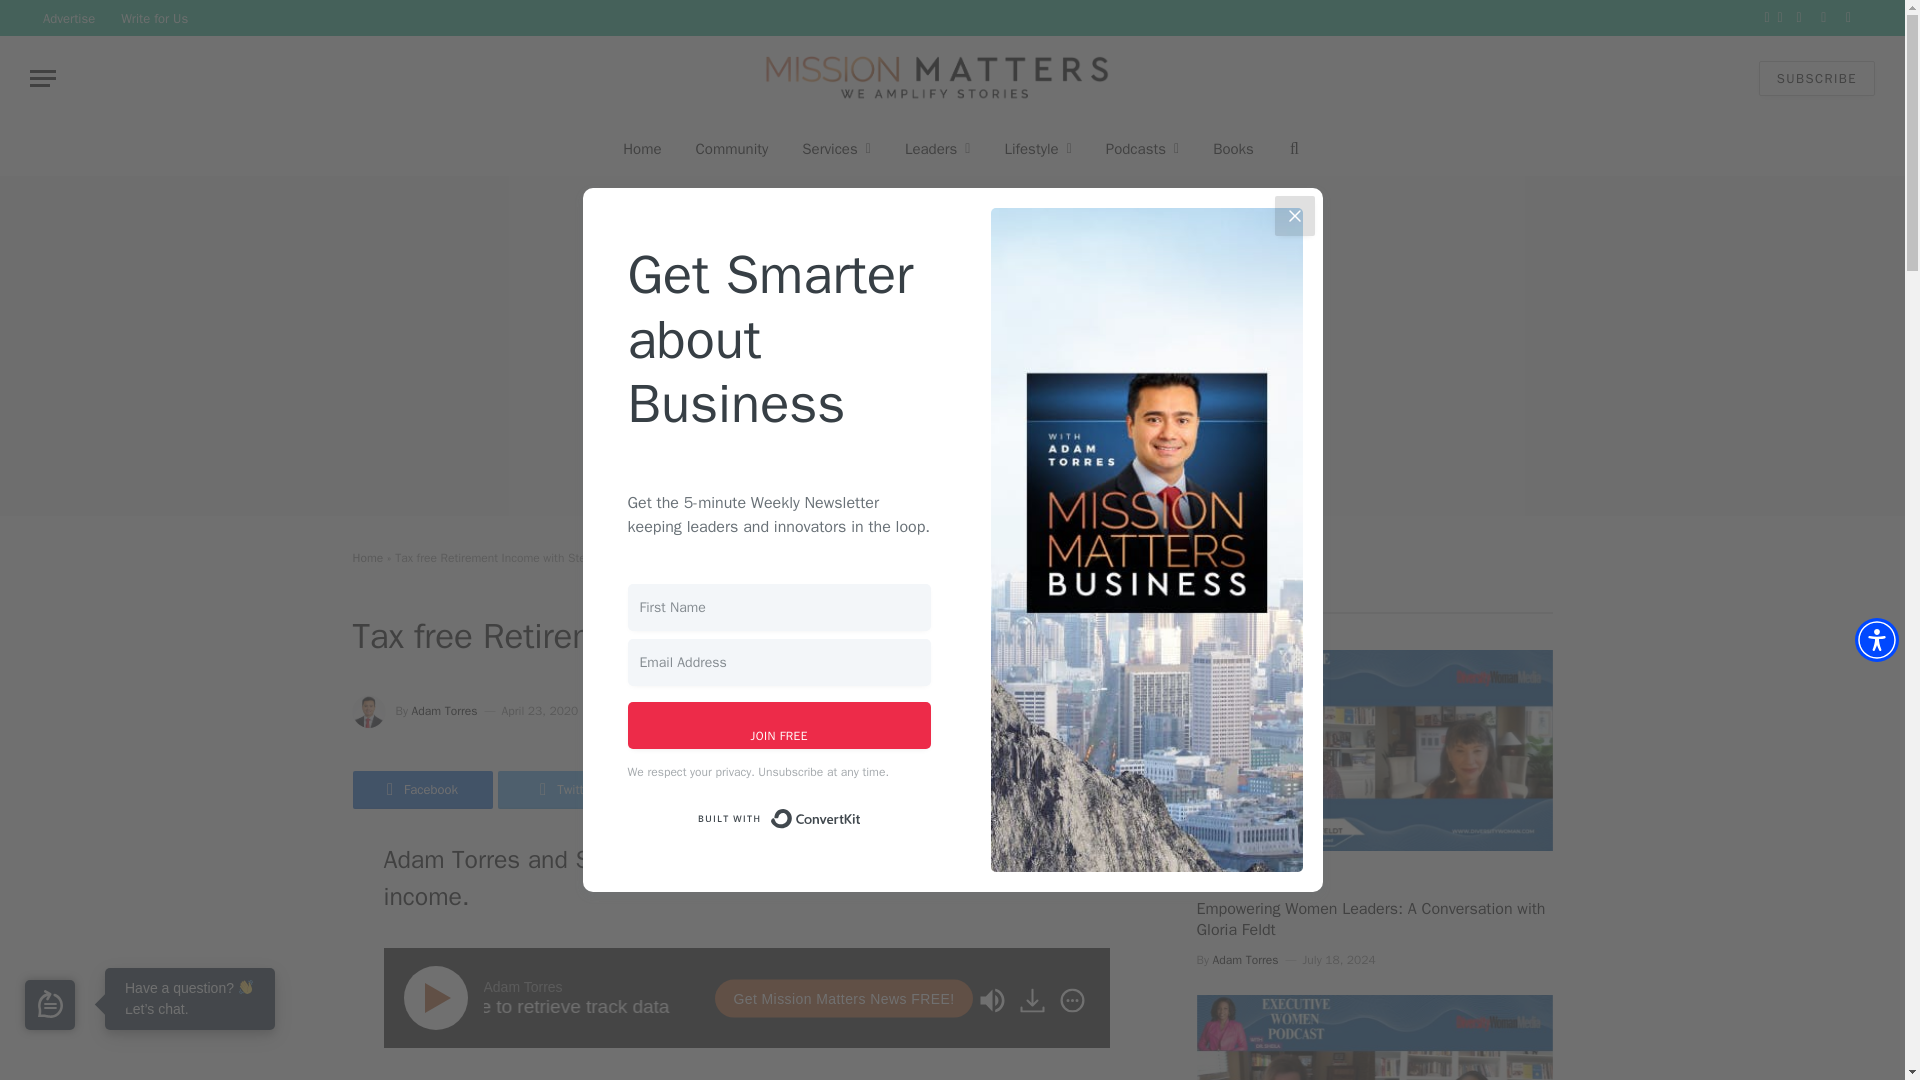  I want to click on Lifestyle, so click(1037, 148).